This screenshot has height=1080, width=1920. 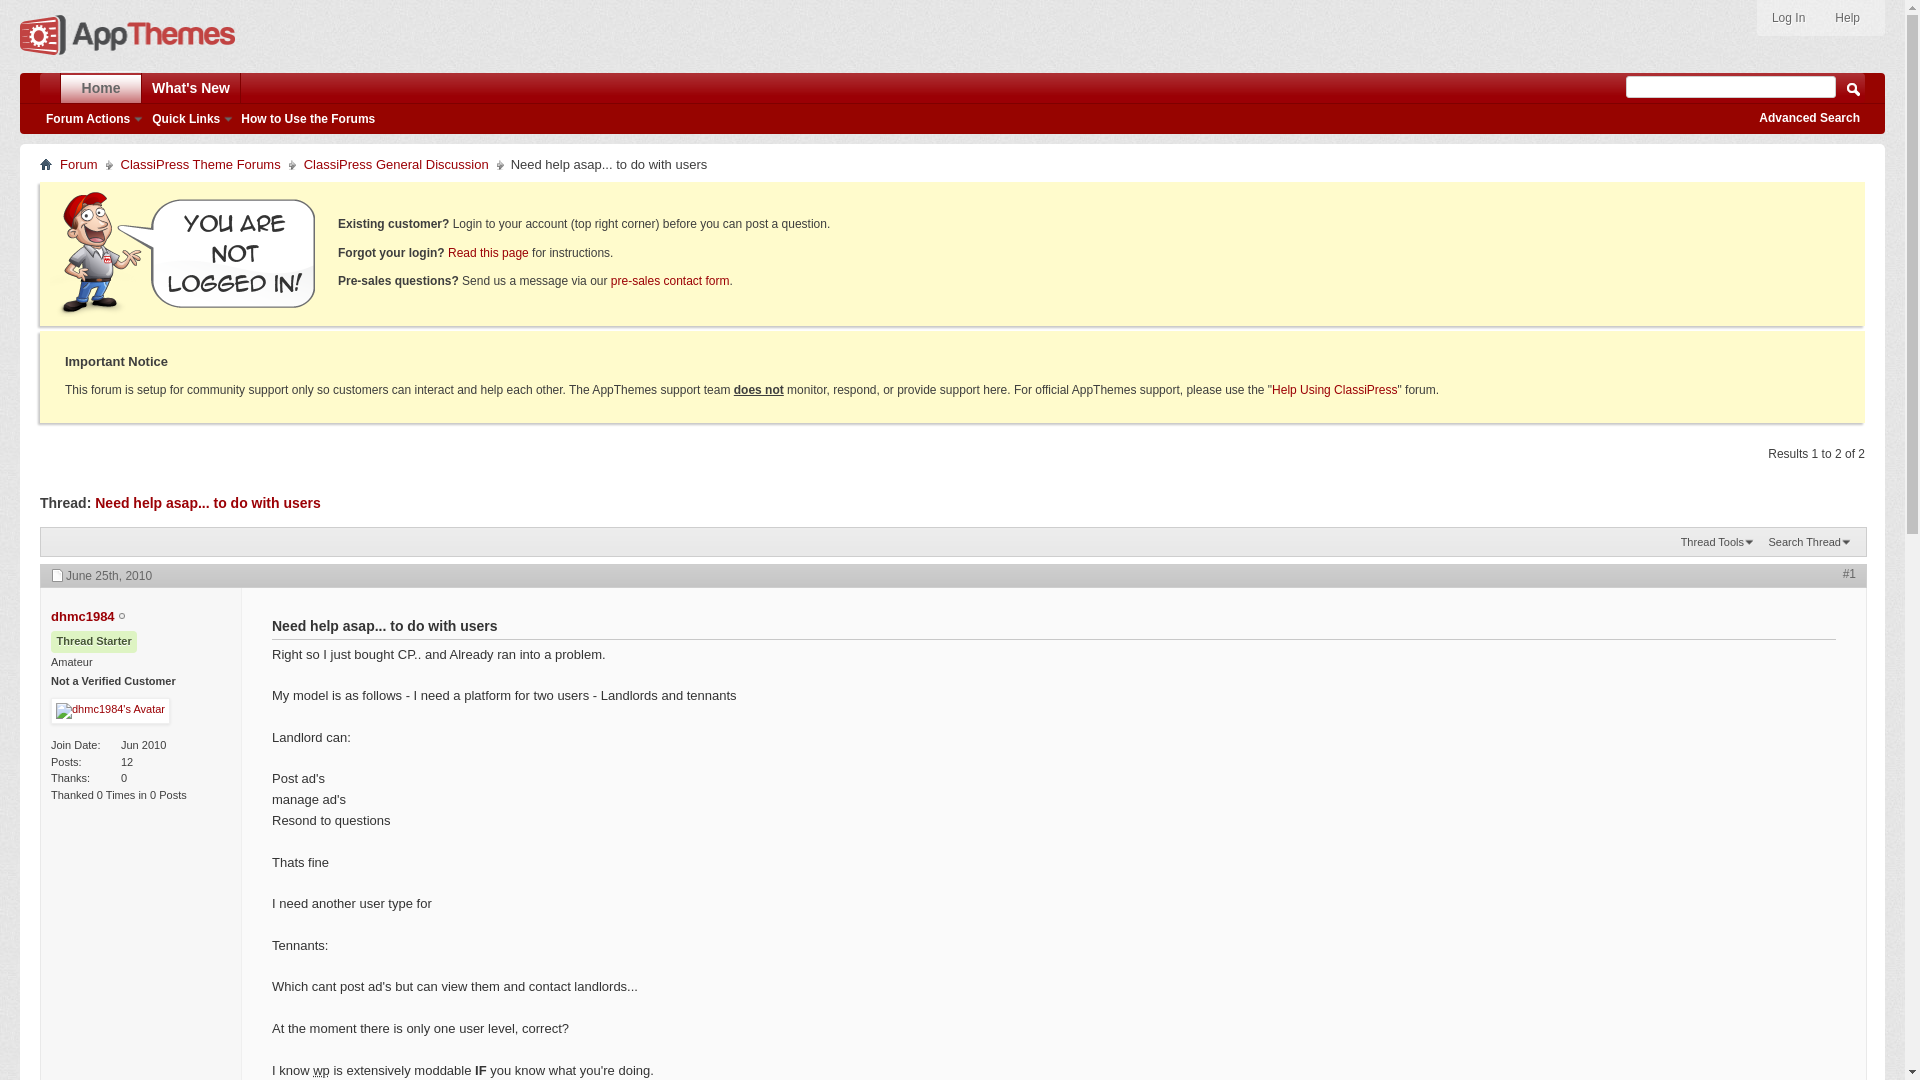 What do you see at coordinates (100, 86) in the screenshot?
I see `Home` at bounding box center [100, 86].